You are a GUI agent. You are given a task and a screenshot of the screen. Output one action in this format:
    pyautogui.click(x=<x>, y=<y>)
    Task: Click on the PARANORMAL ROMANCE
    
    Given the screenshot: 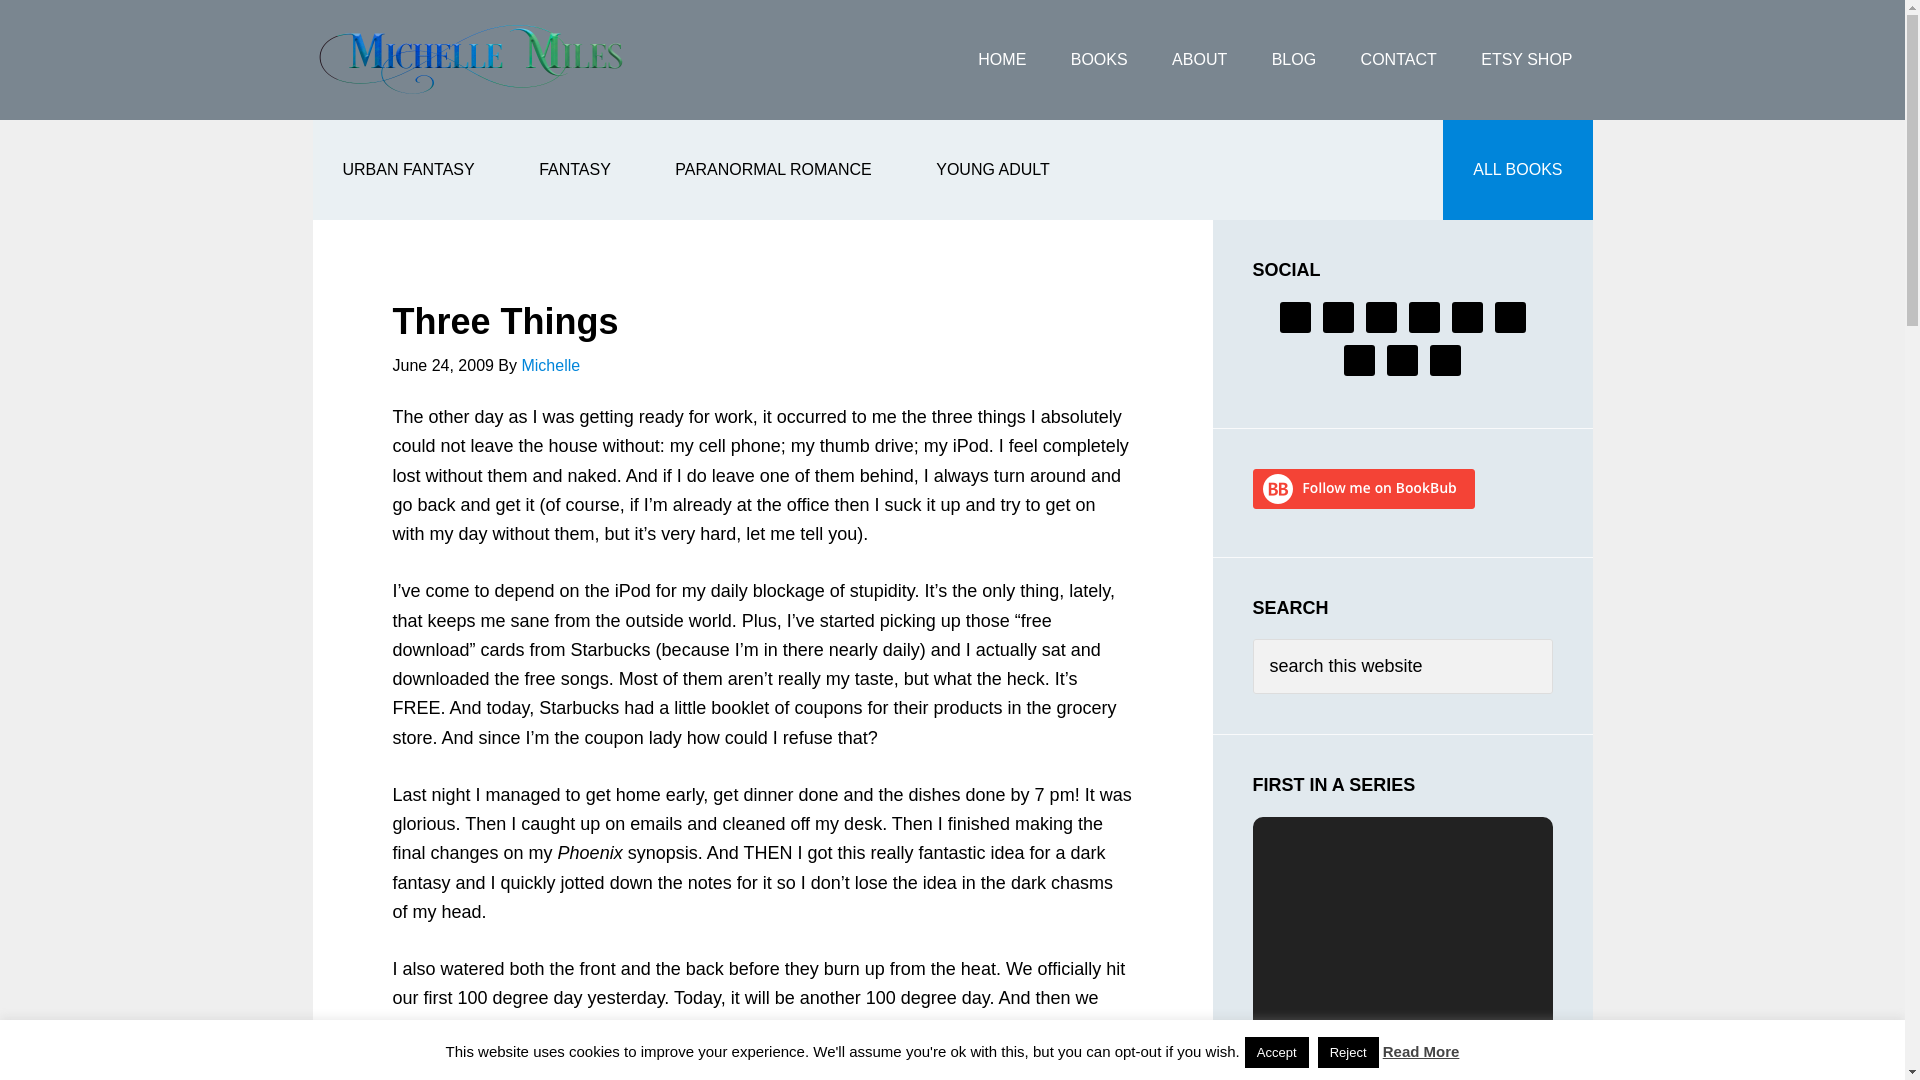 What is the action you would take?
    pyautogui.click(x=772, y=170)
    